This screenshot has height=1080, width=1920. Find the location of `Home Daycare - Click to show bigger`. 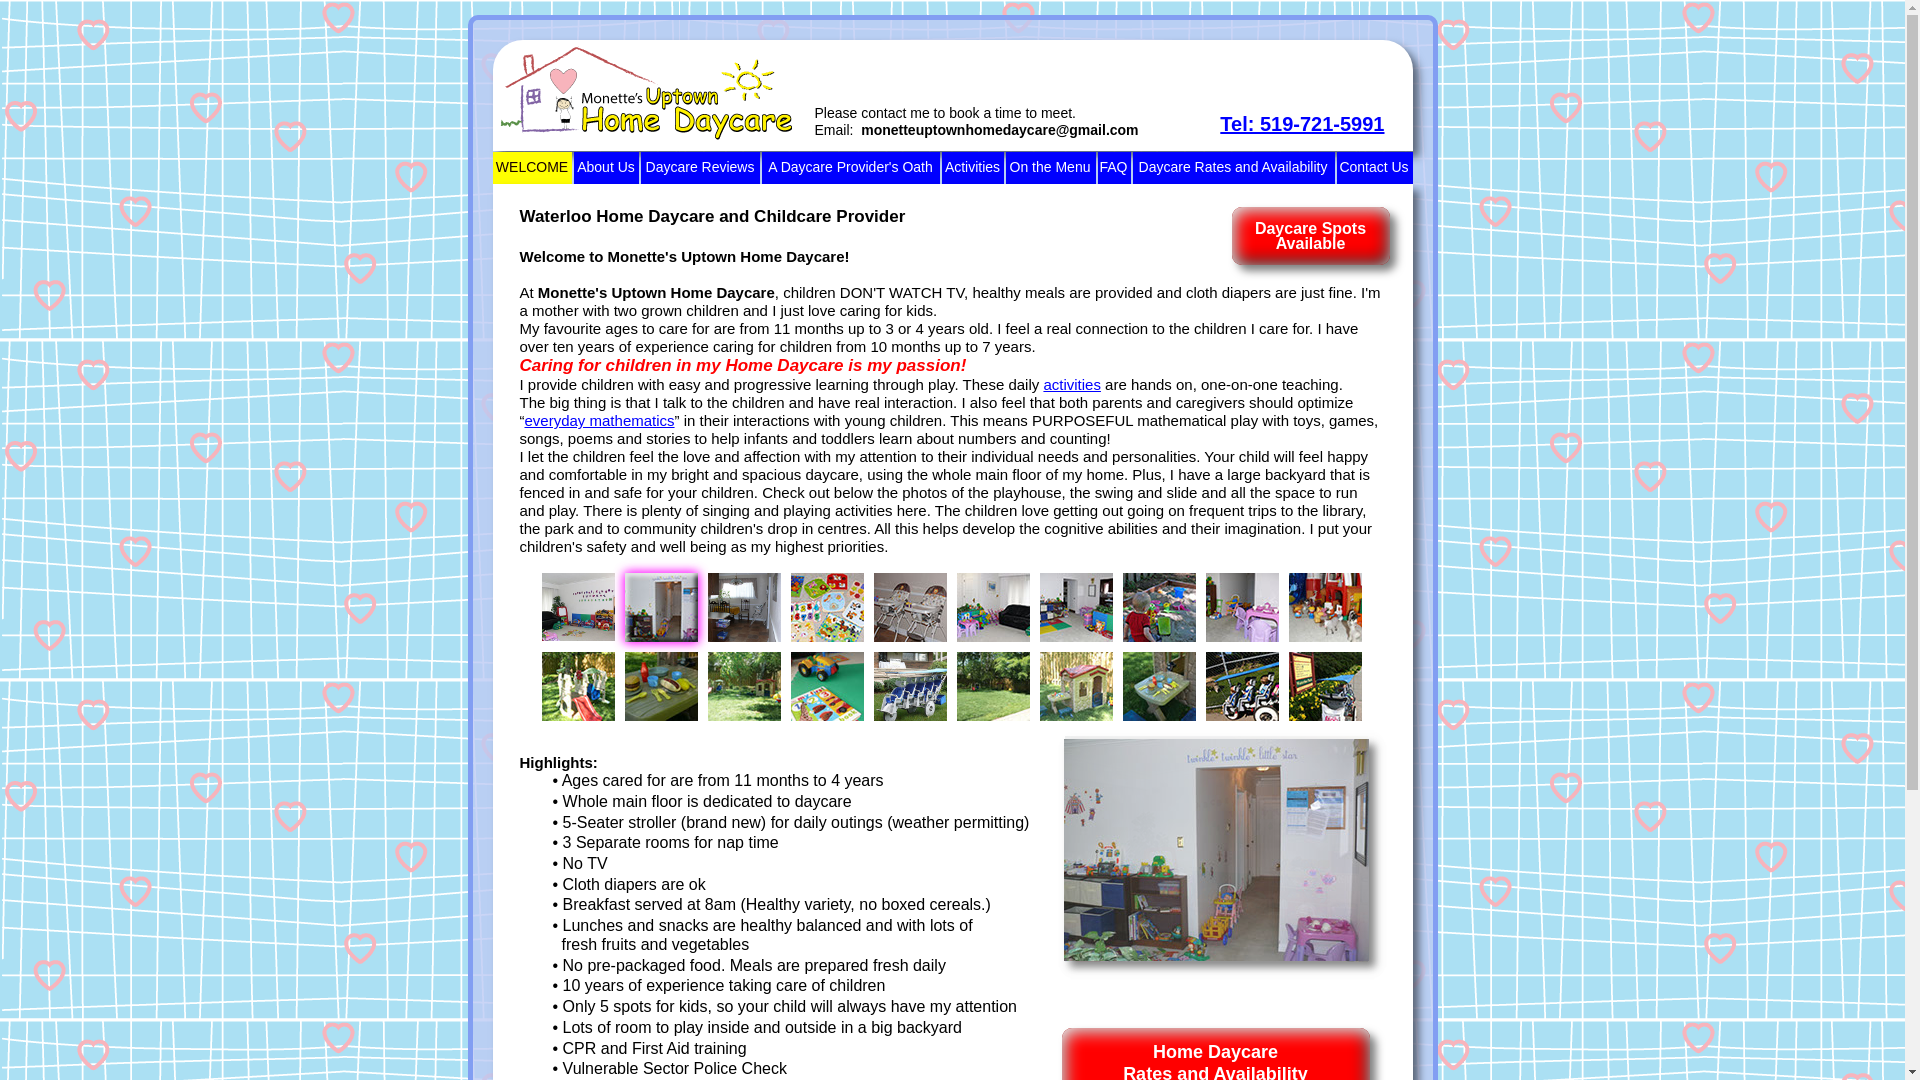

Home Daycare - Click to show bigger is located at coordinates (1076, 607).